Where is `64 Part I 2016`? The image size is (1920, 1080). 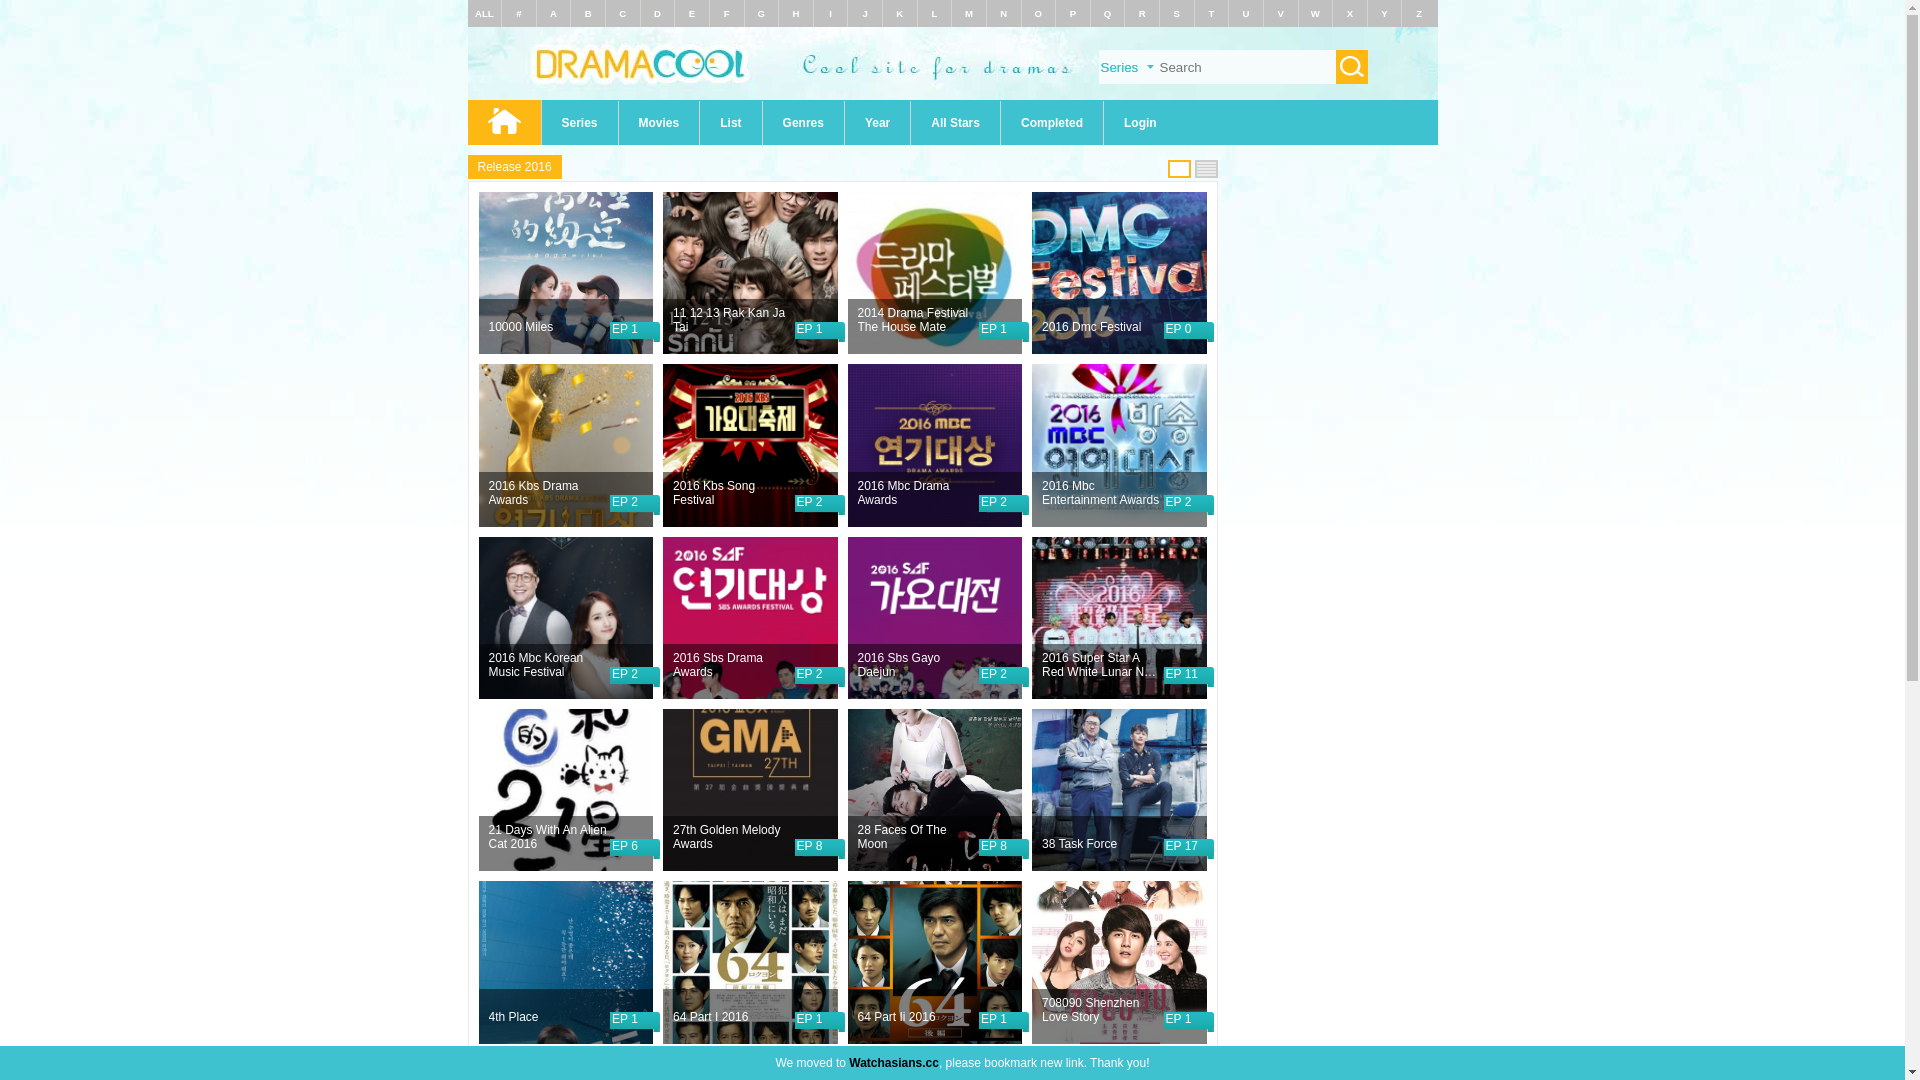 64 Part I 2016 is located at coordinates (733, 1017).